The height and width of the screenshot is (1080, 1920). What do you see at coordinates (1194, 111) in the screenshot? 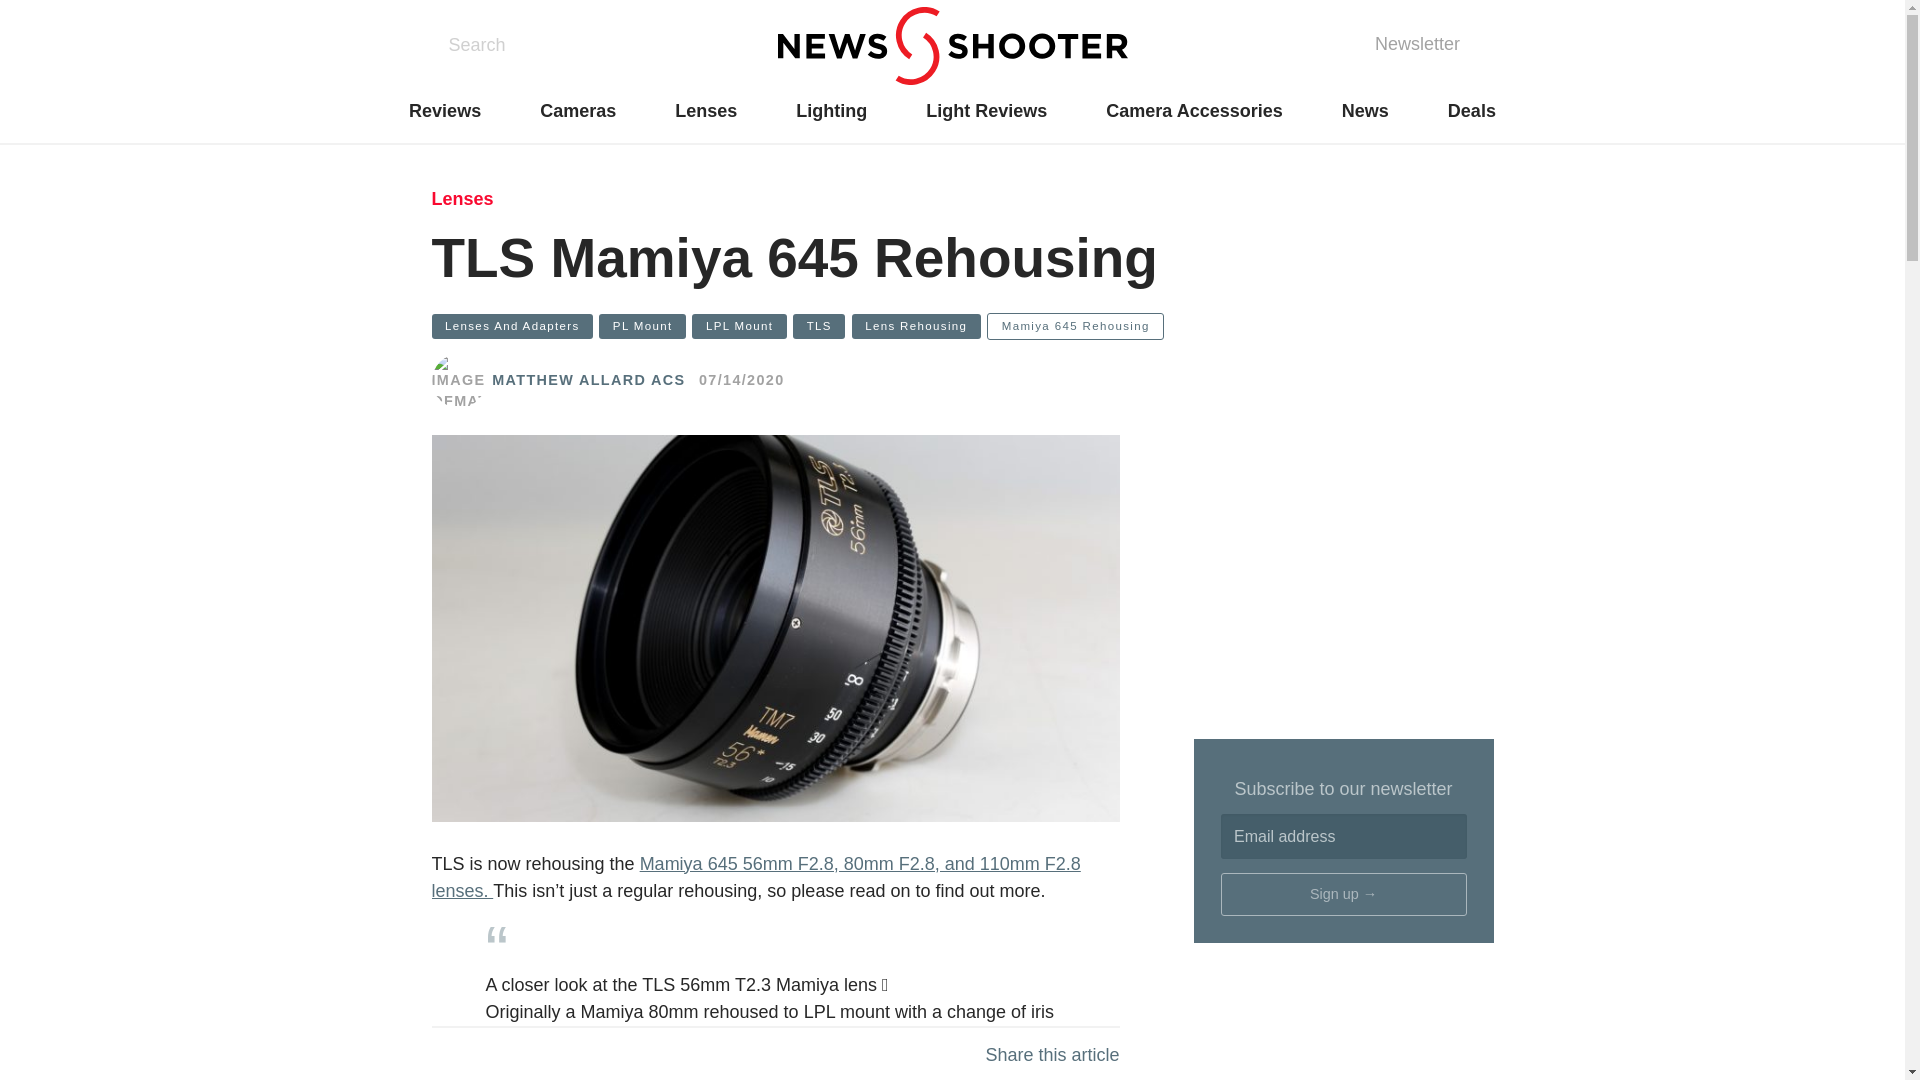
I see `Camera Accessories` at bounding box center [1194, 111].